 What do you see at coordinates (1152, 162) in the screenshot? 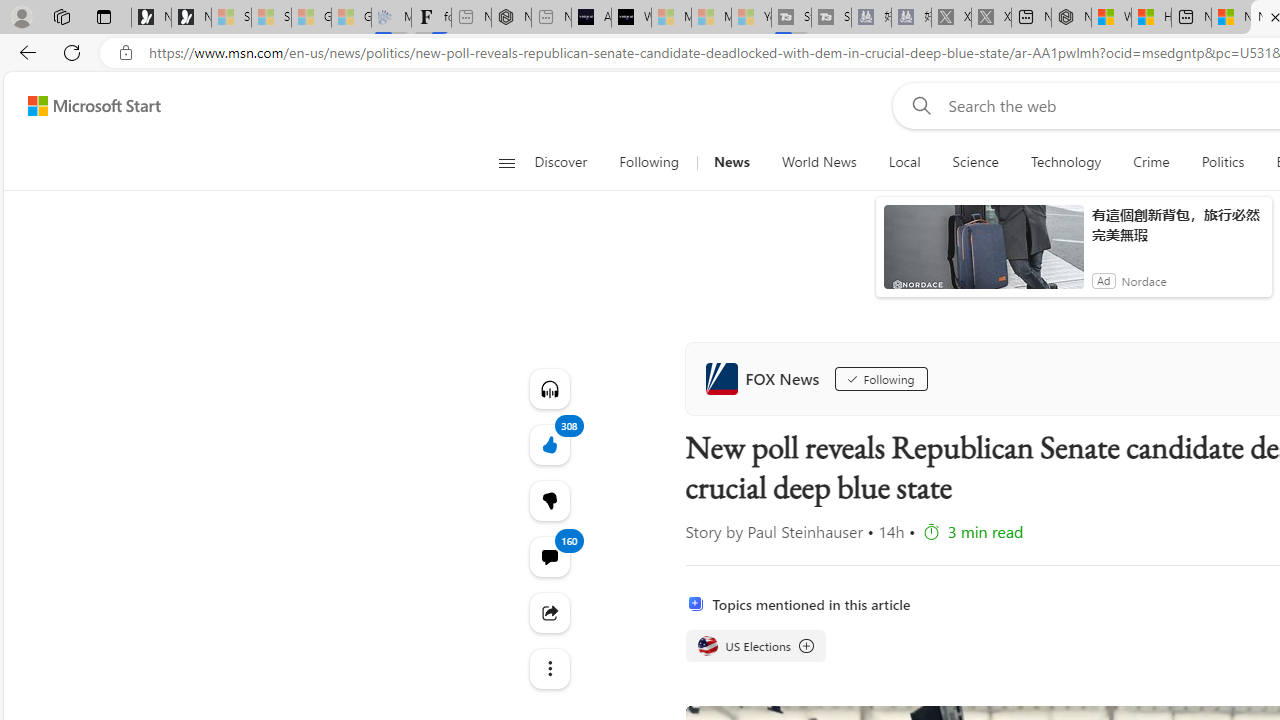
I see `Crime` at bounding box center [1152, 162].